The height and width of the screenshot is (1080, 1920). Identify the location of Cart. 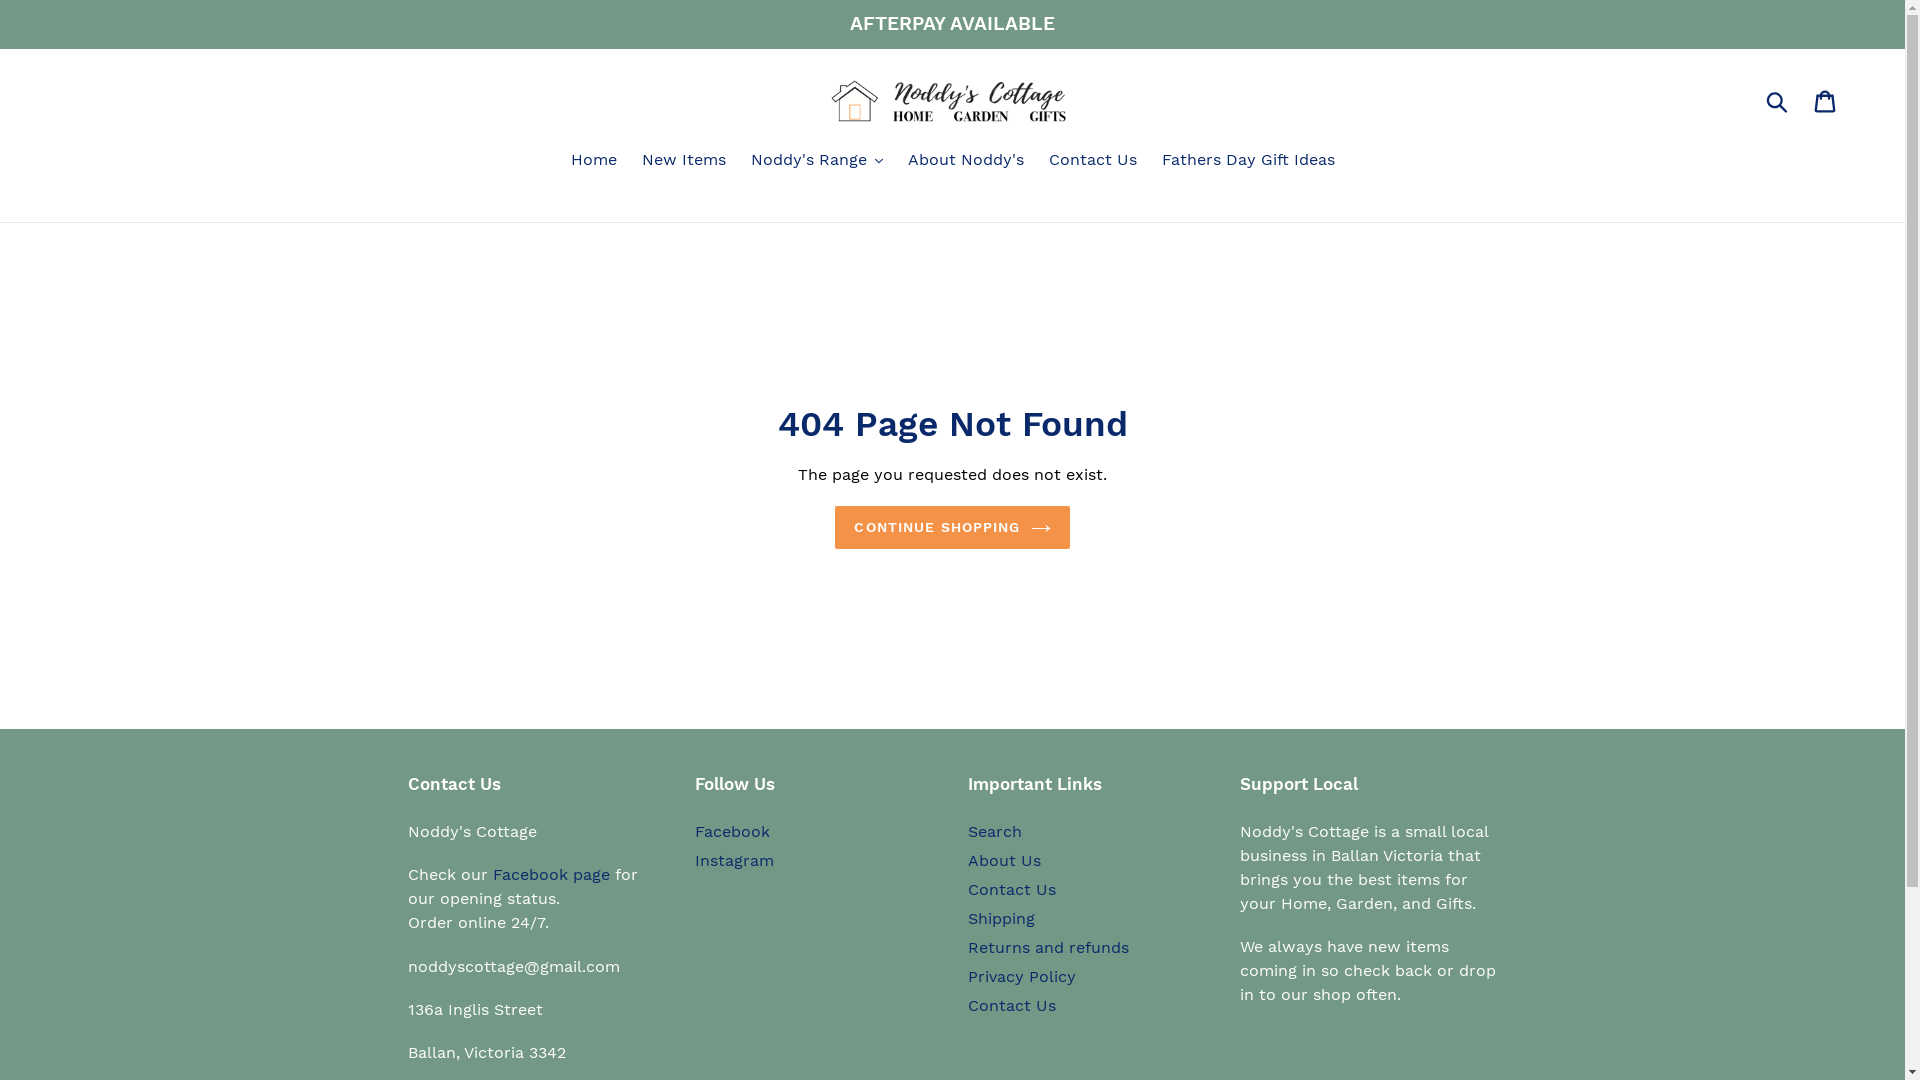
(1826, 102).